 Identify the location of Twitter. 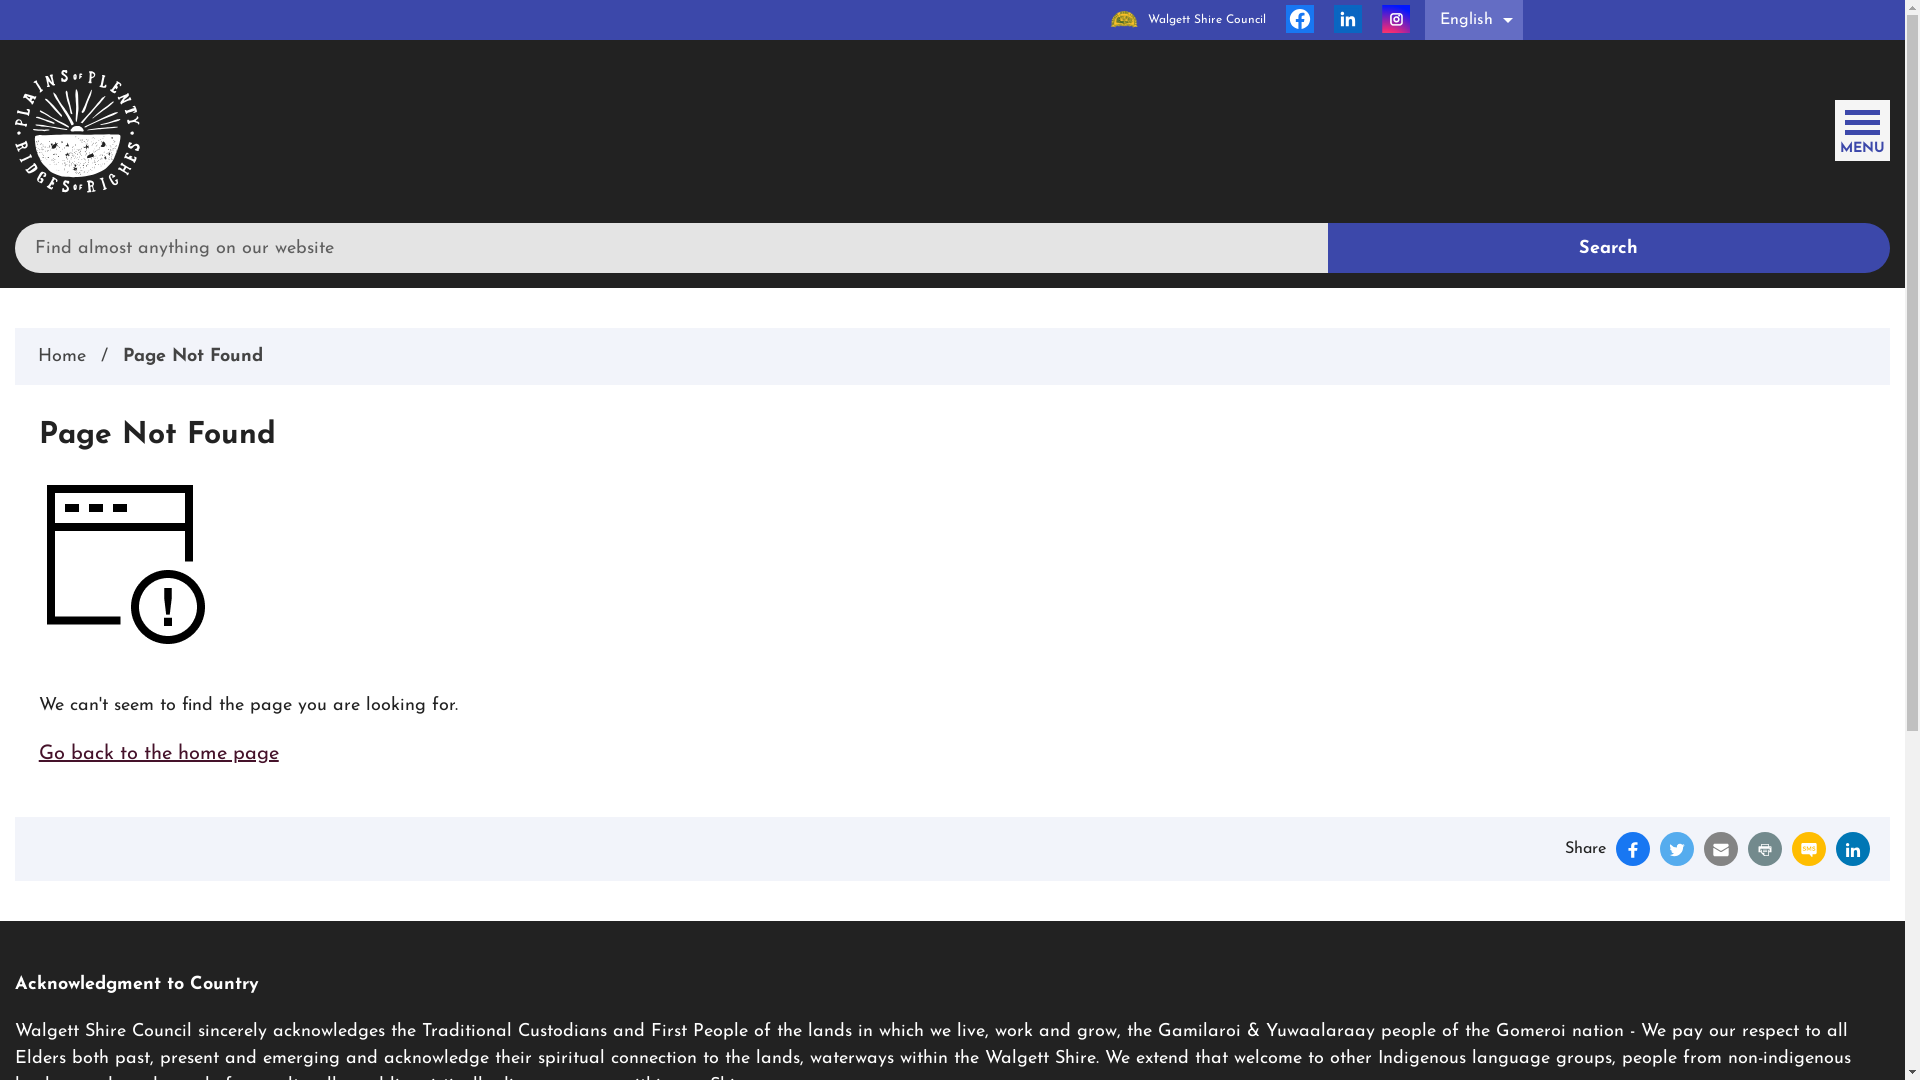
(1677, 849).